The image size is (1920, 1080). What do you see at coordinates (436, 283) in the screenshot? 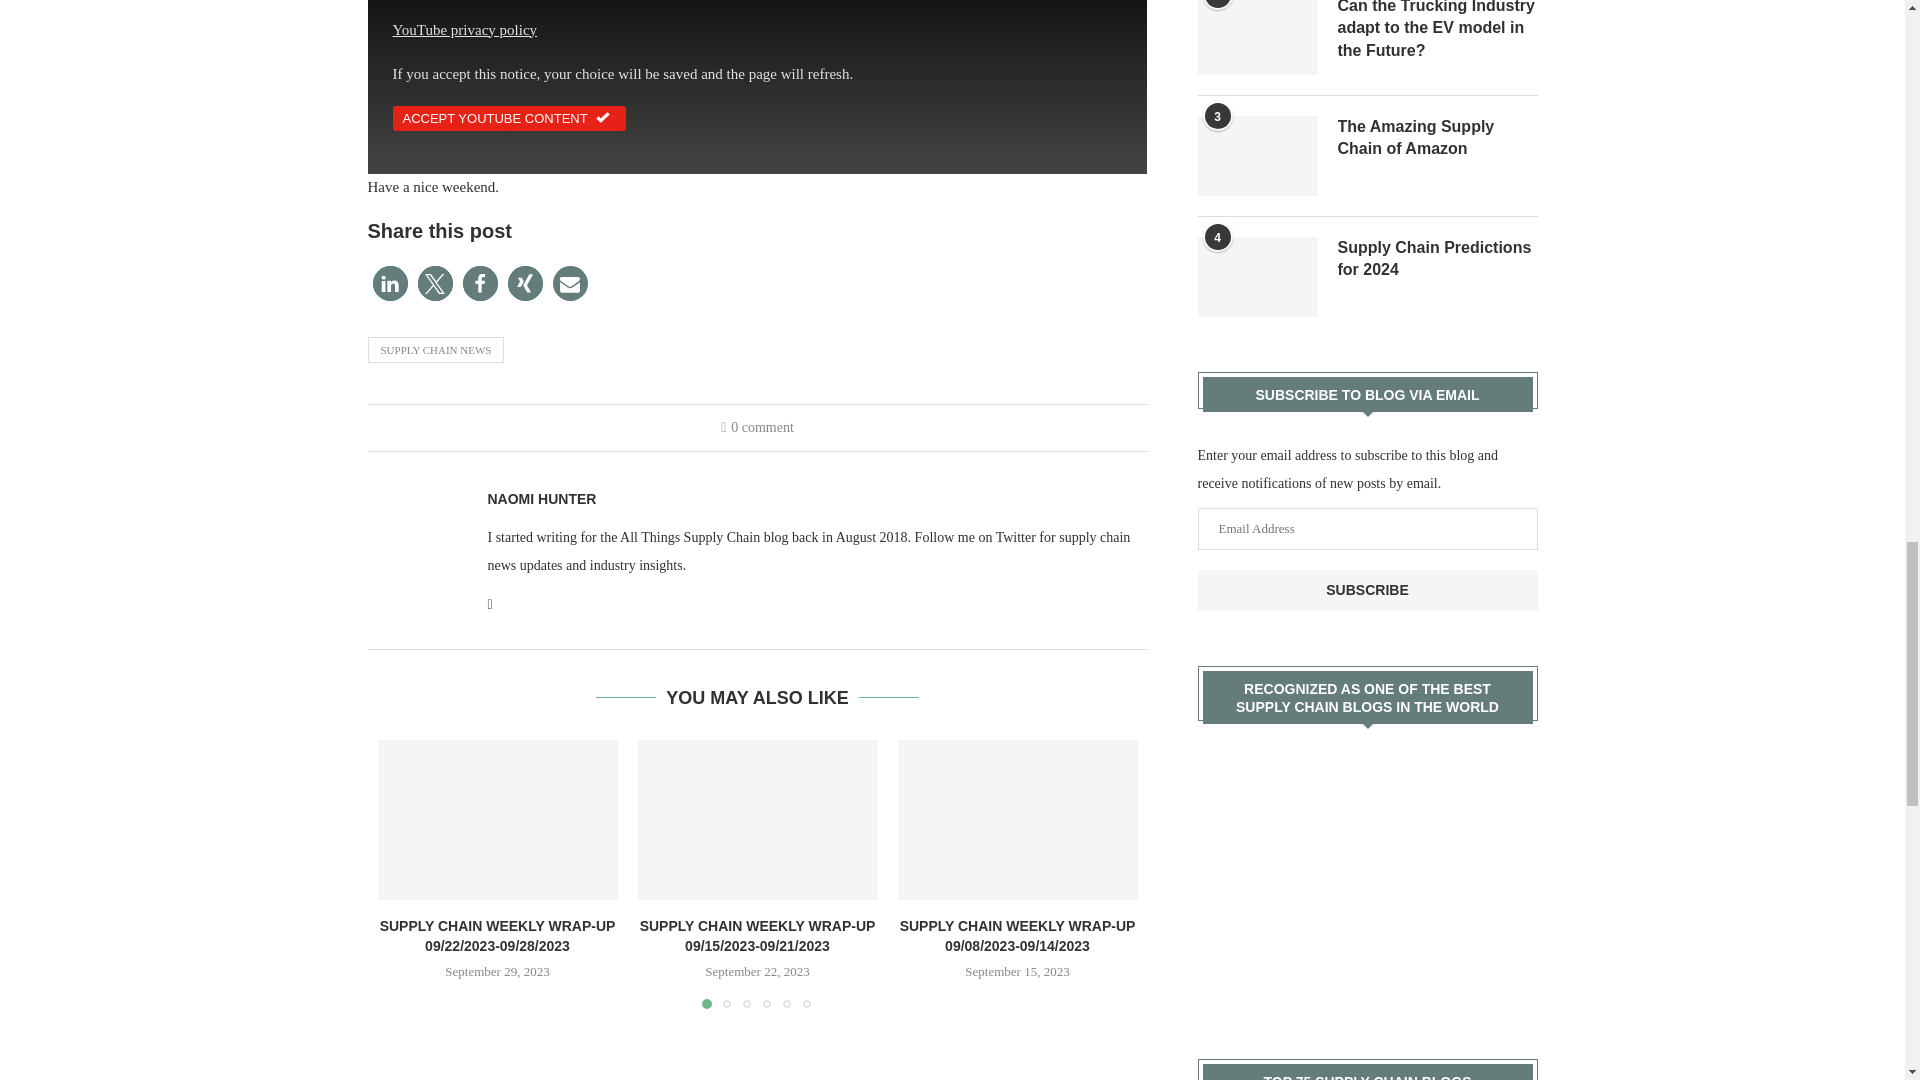
I see `Share on X` at bounding box center [436, 283].